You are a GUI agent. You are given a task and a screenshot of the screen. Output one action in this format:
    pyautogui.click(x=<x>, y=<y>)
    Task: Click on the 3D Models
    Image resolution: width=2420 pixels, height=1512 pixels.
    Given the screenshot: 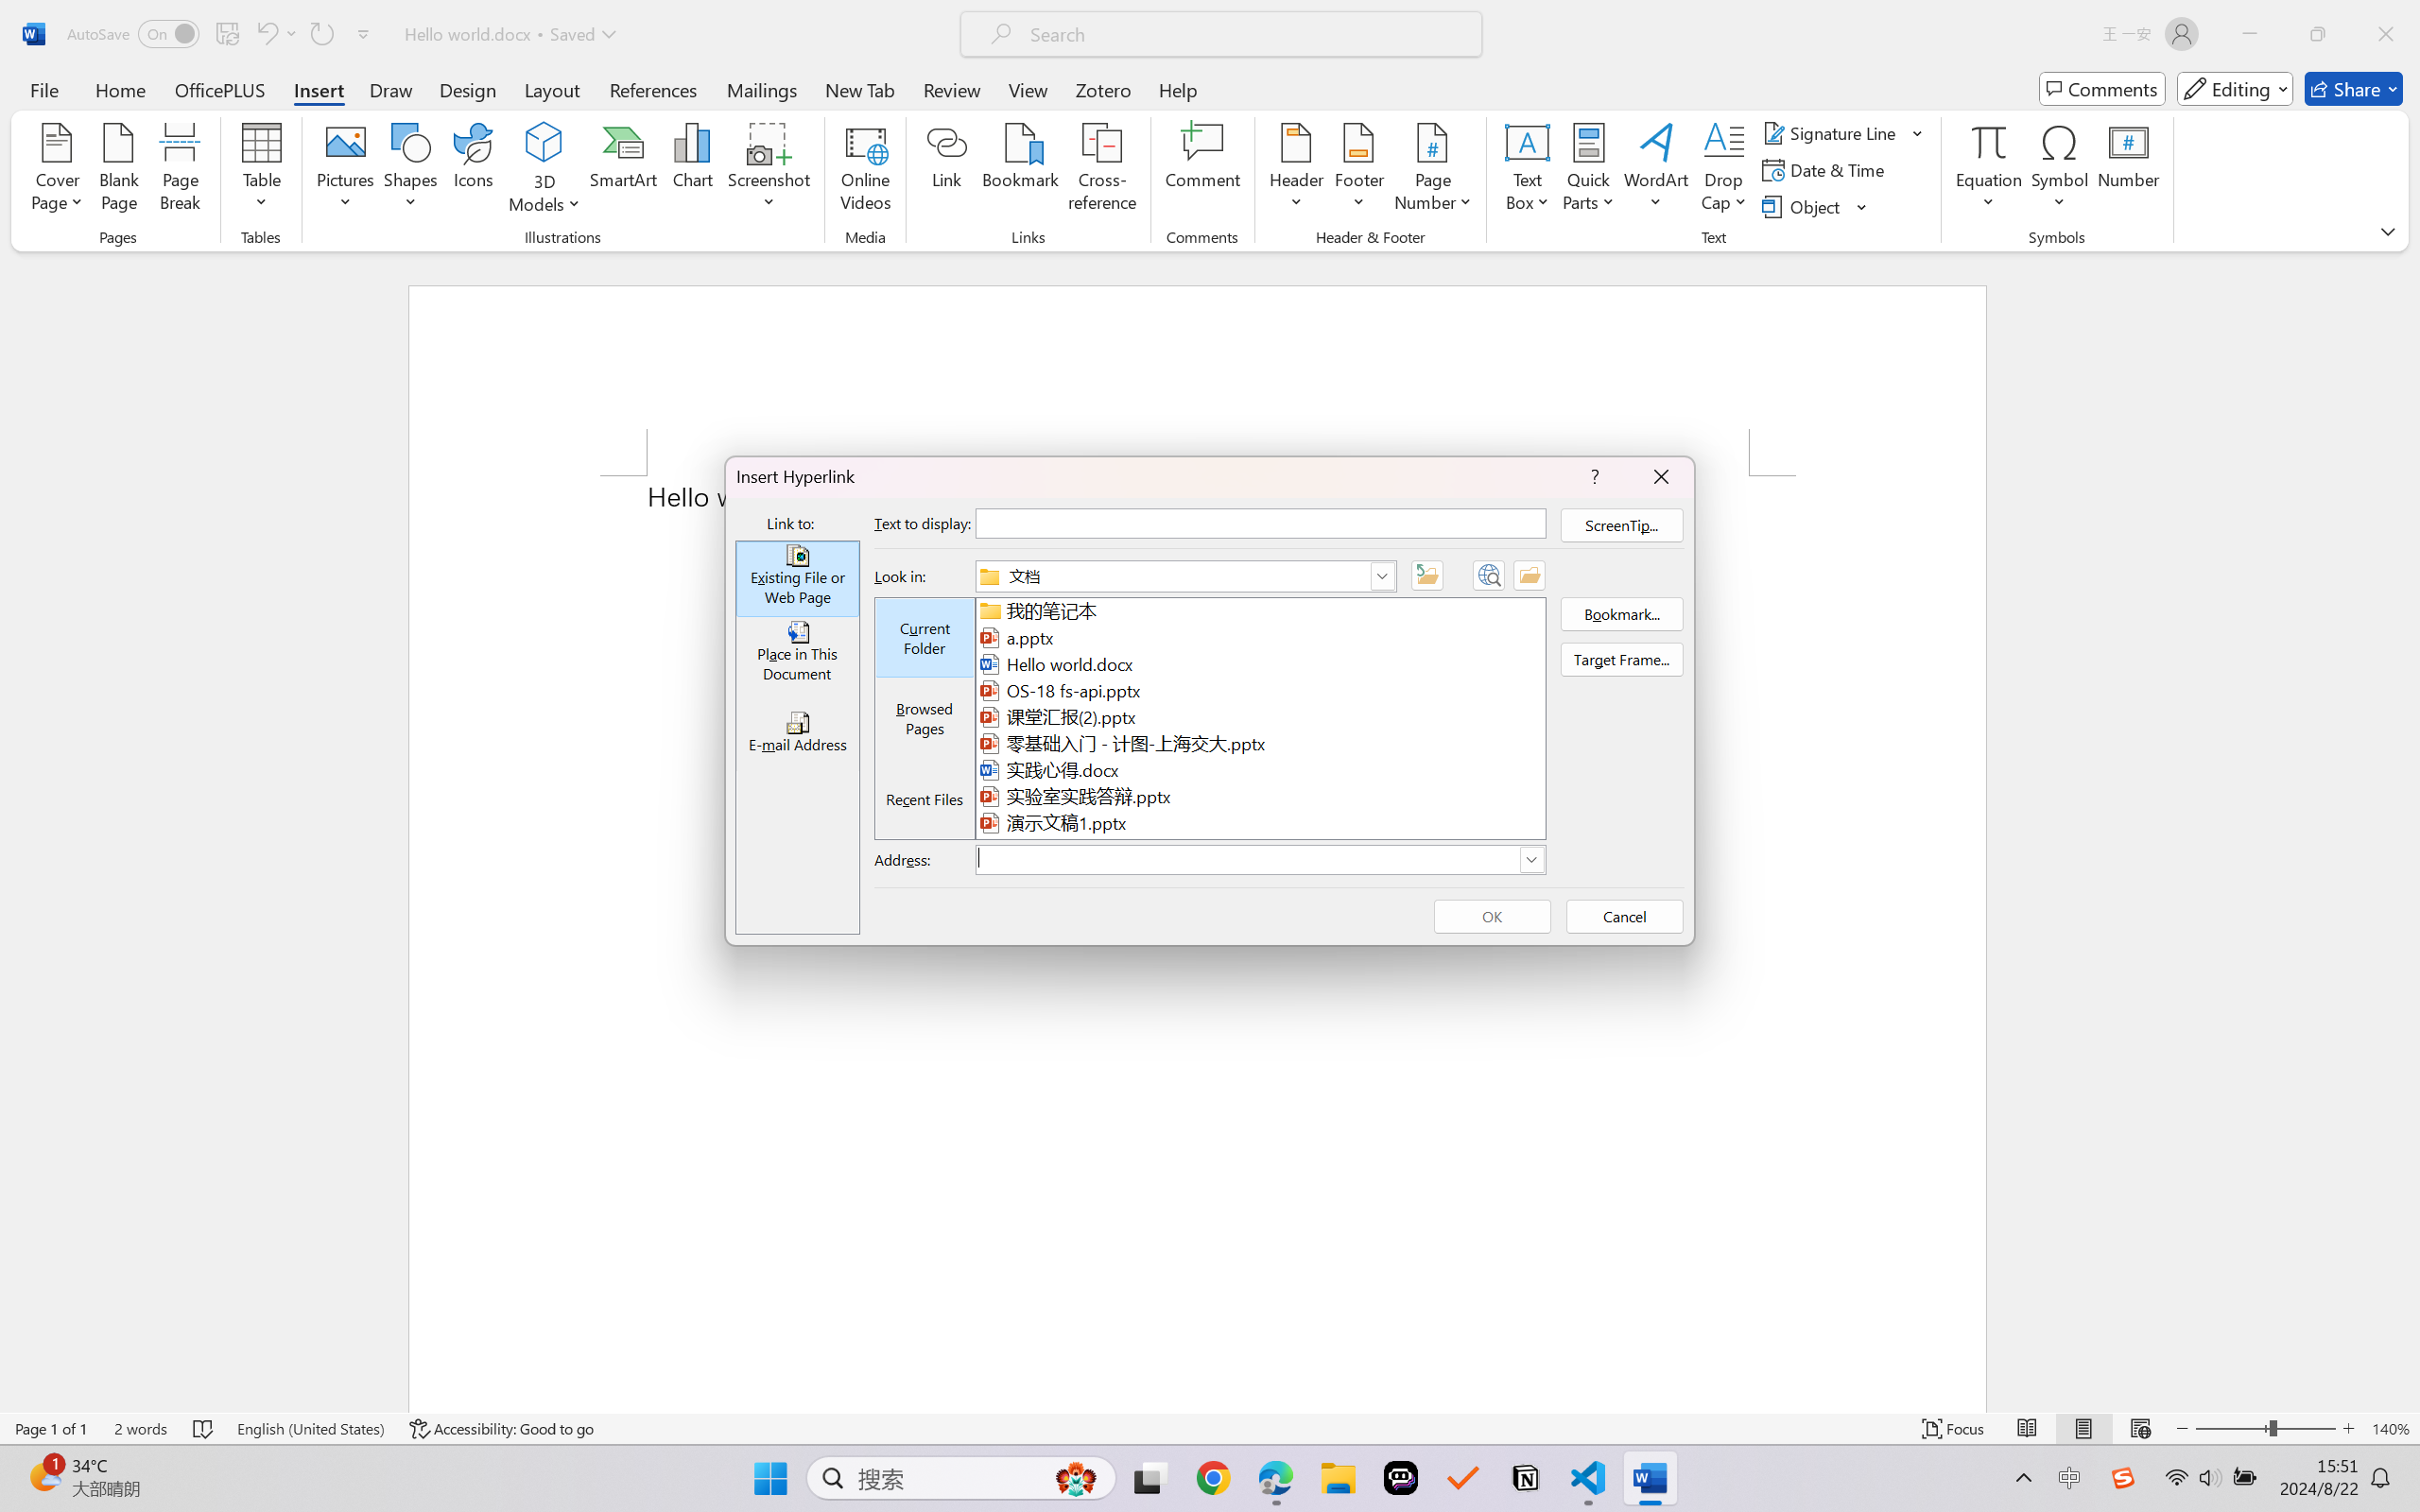 What is the action you would take?
    pyautogui.click(x=544, y=143)
    